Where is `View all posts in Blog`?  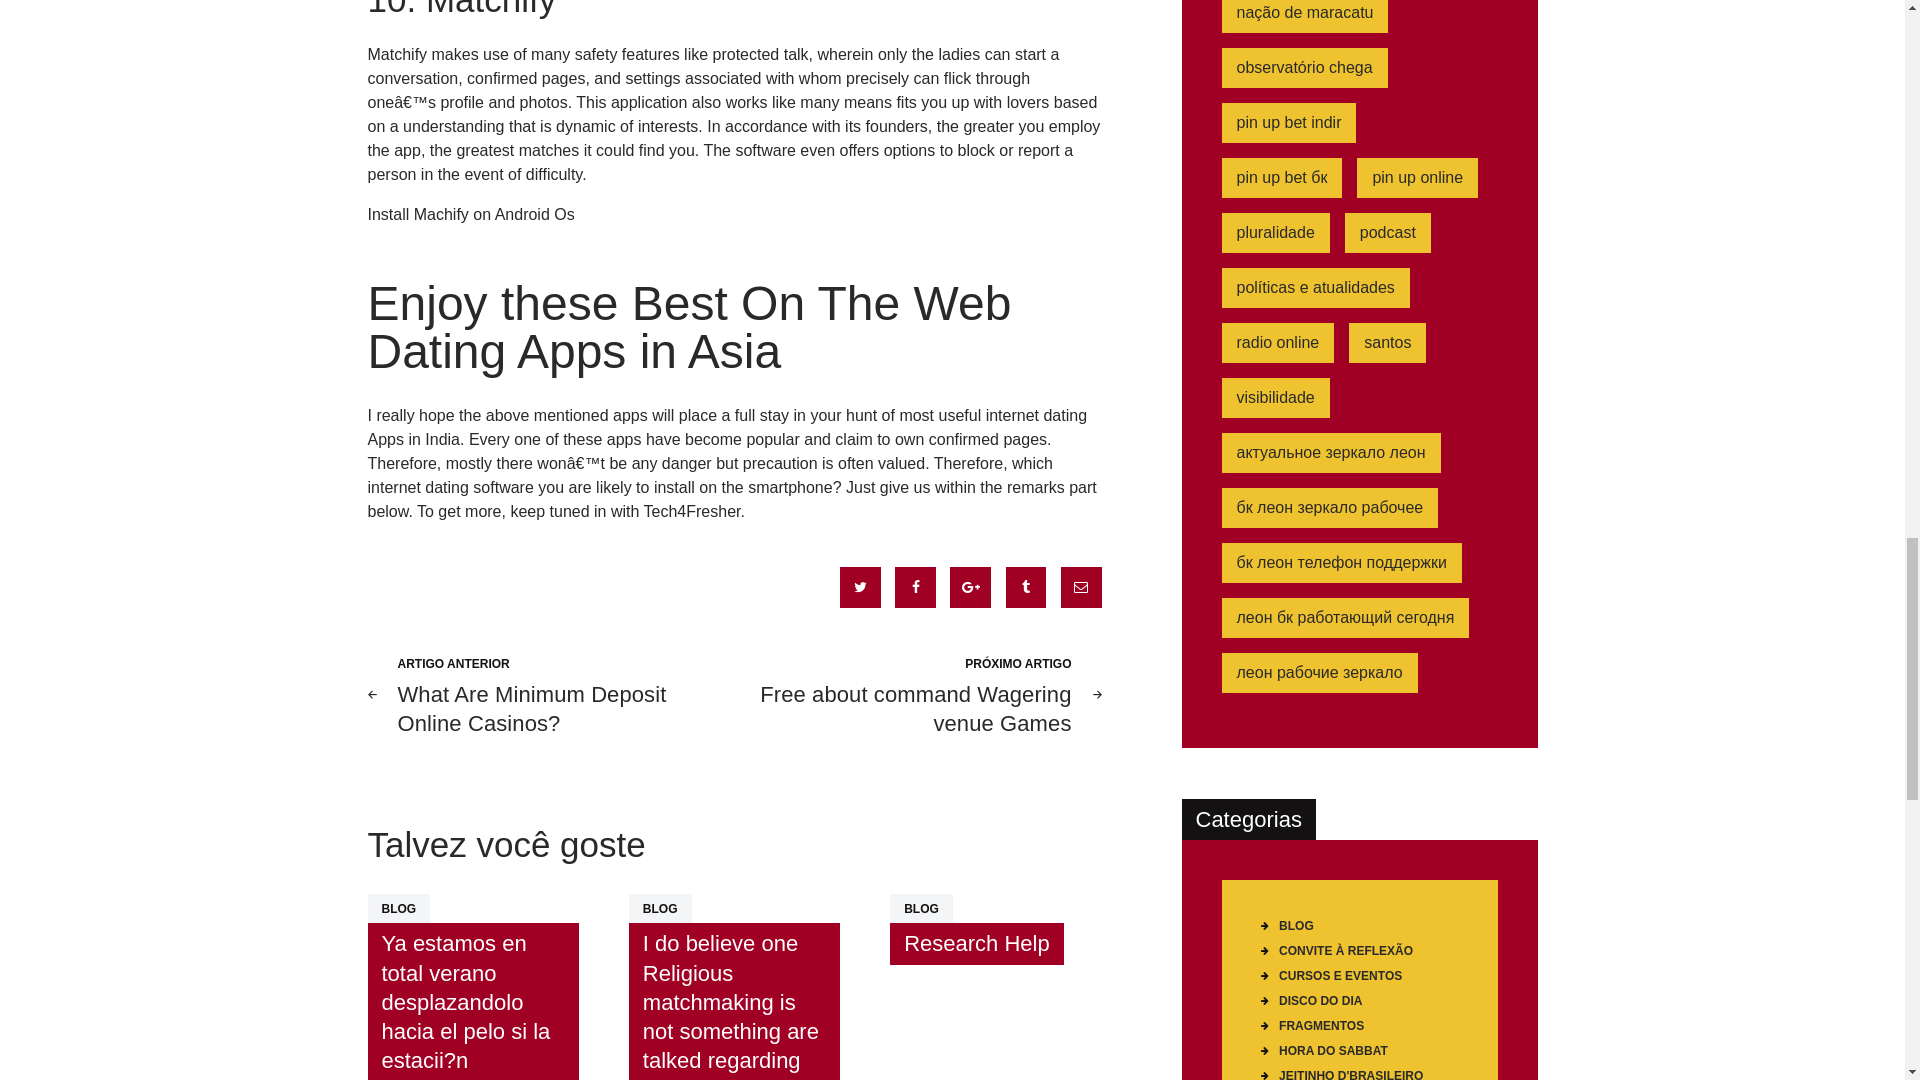
View all posts in Blog is located at coordinates (660, 908).